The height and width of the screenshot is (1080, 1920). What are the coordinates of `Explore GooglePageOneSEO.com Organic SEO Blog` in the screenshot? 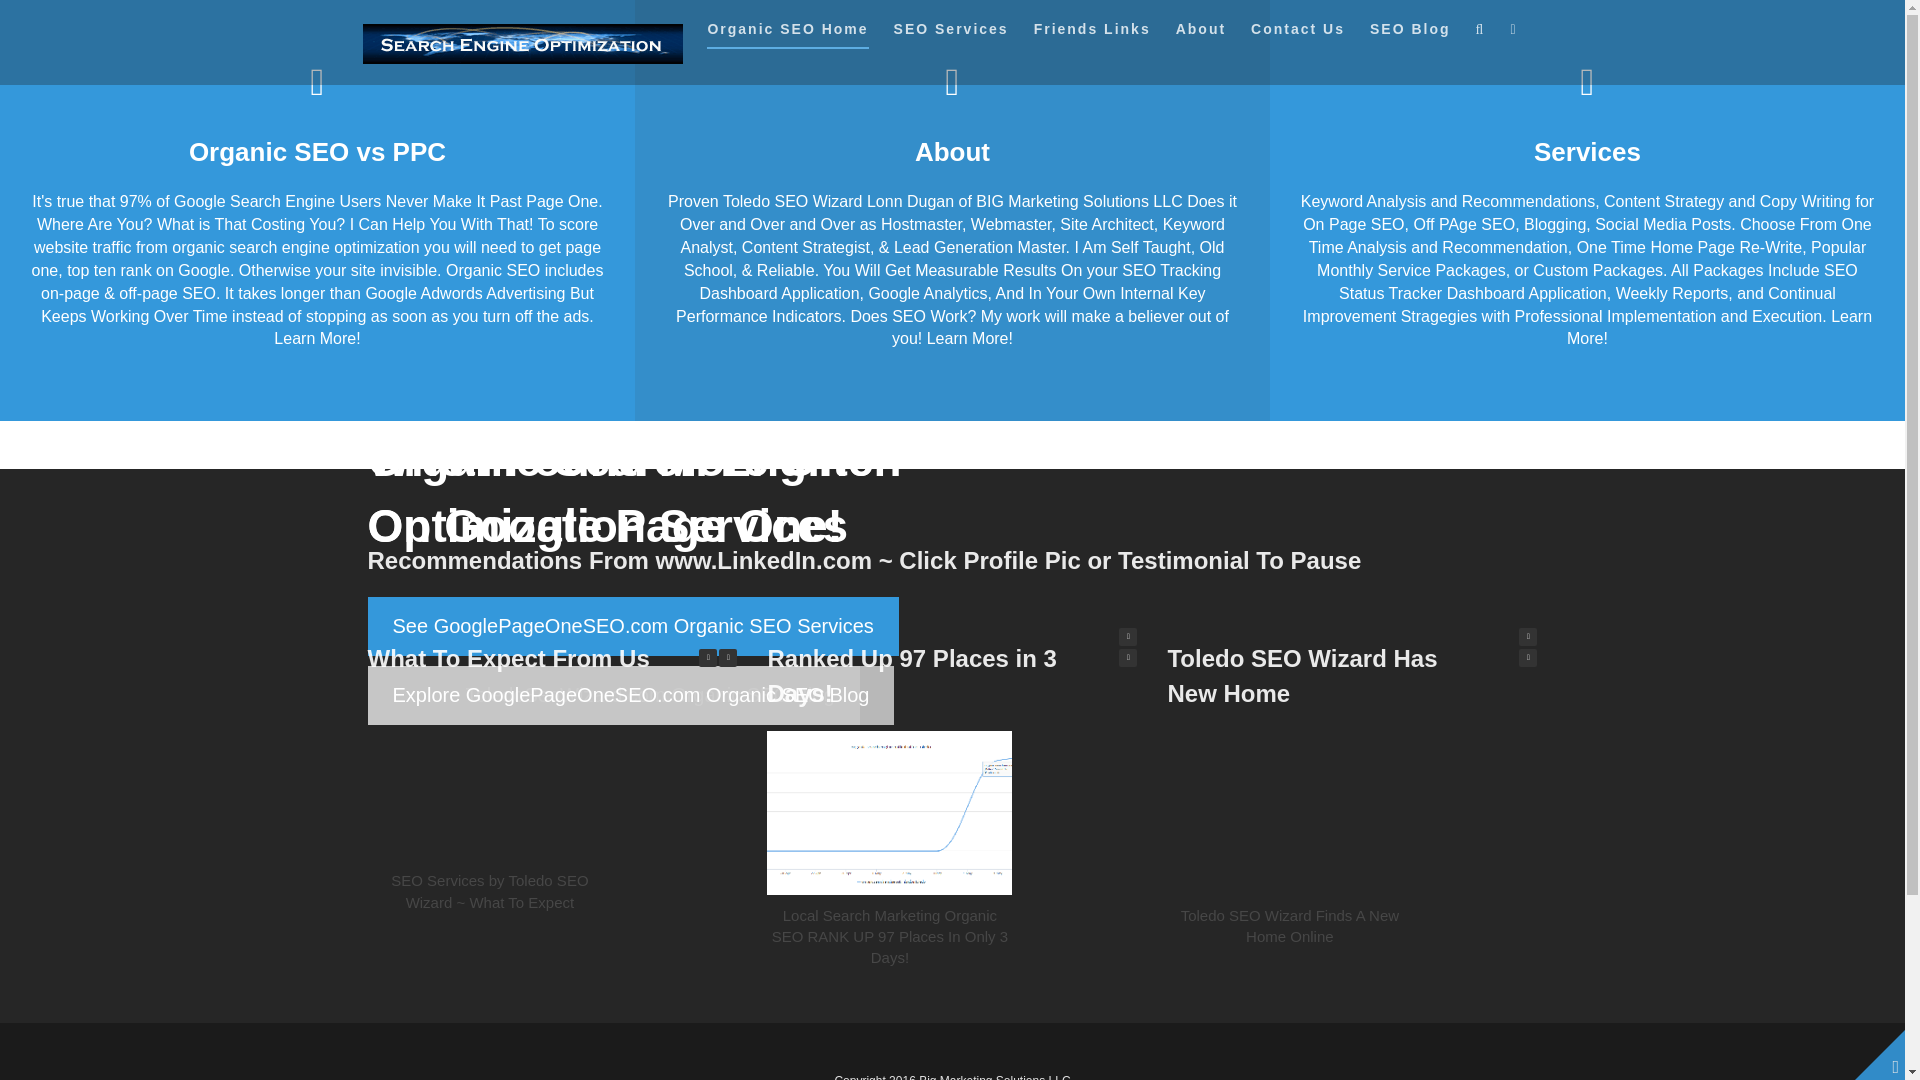 It's located at (631, 695).